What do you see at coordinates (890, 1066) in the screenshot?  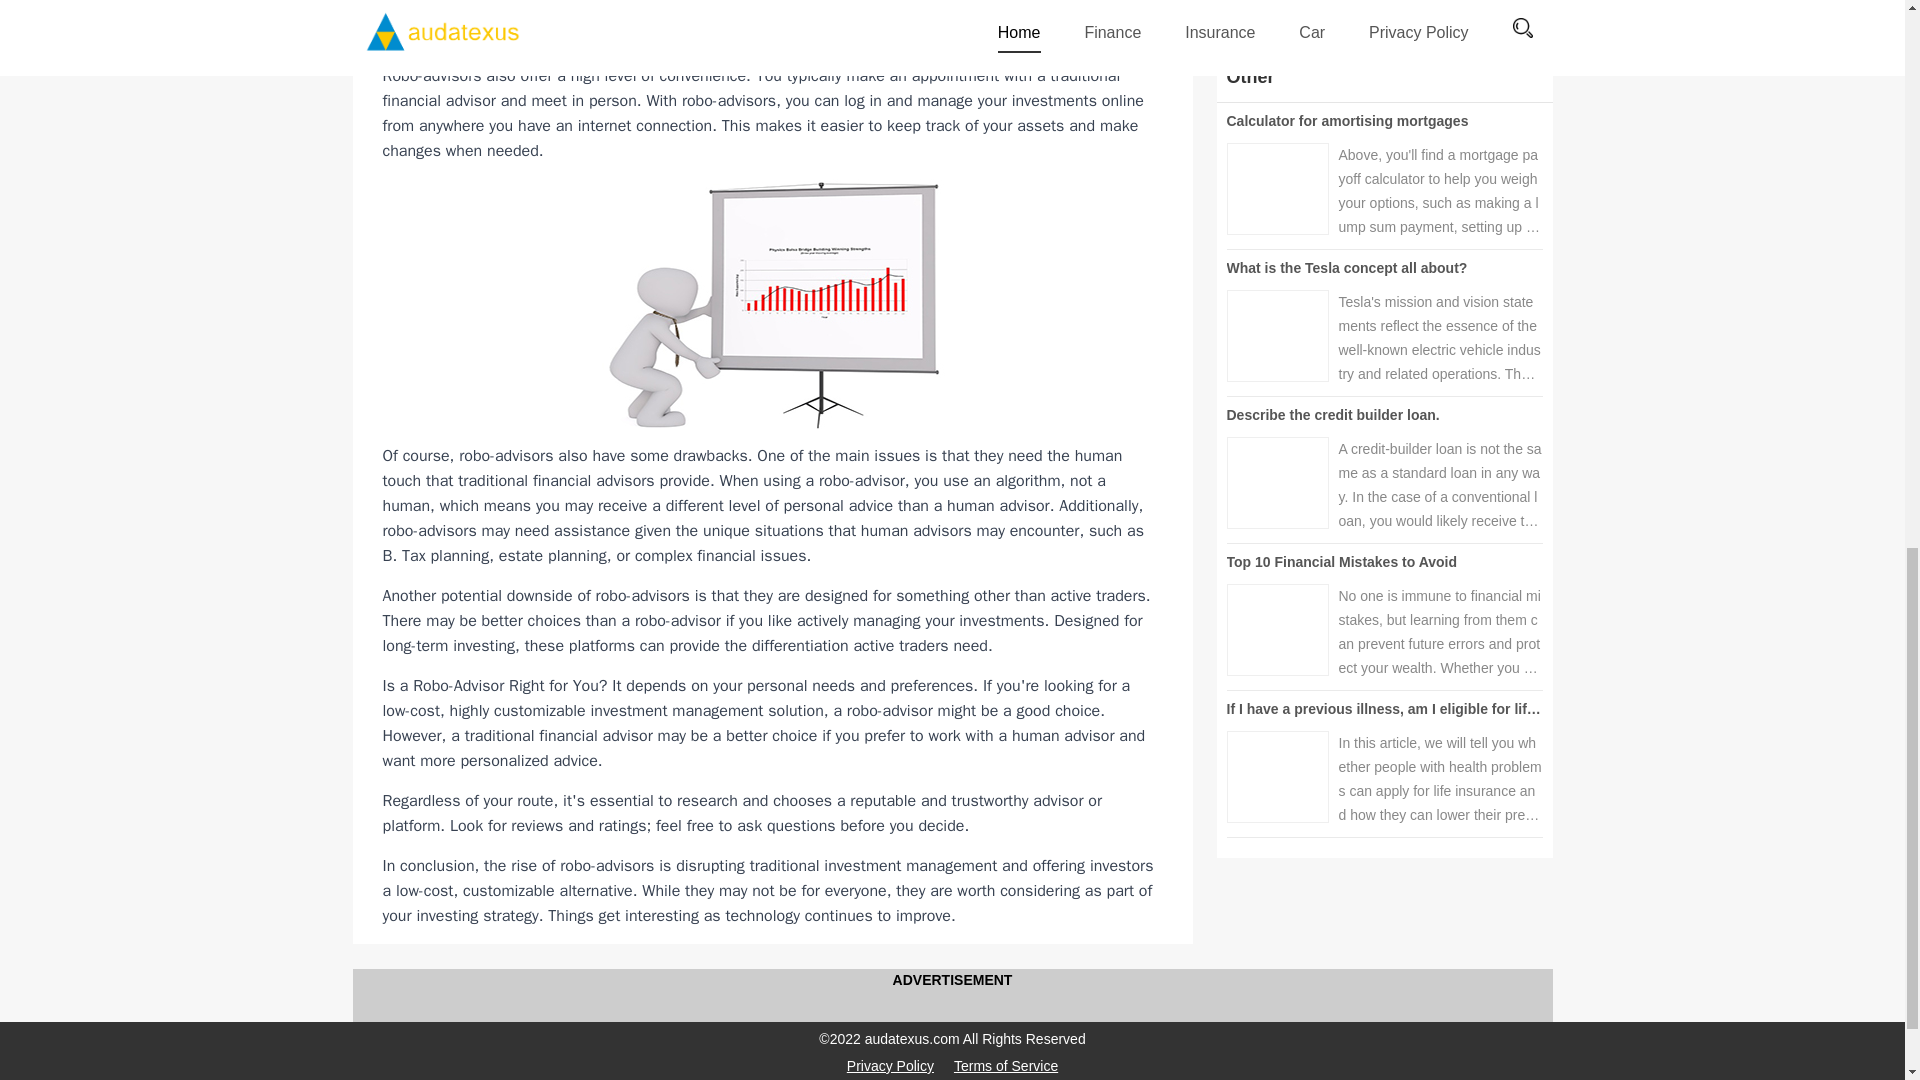 I see `Privacy Policy` at bounding box center [890, 1066].